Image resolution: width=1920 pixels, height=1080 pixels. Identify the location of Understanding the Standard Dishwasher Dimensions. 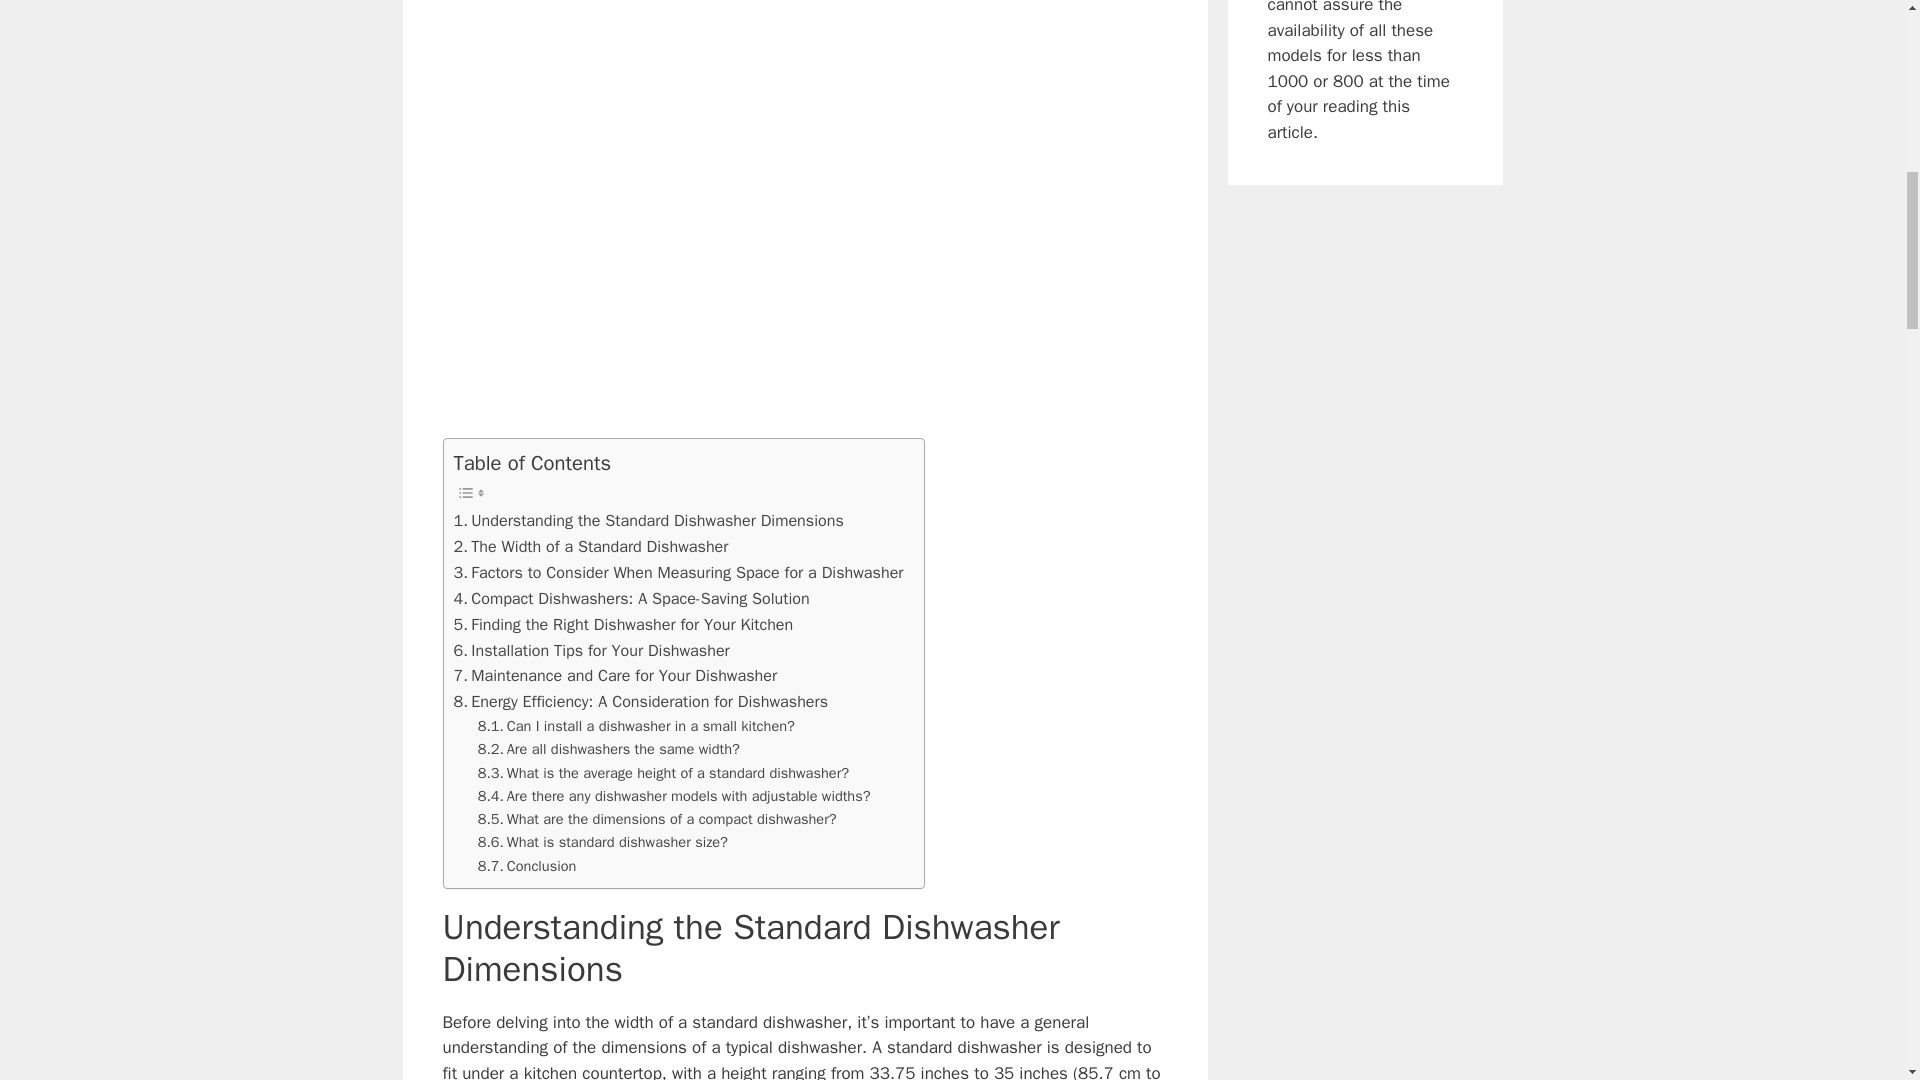
(648, 520).